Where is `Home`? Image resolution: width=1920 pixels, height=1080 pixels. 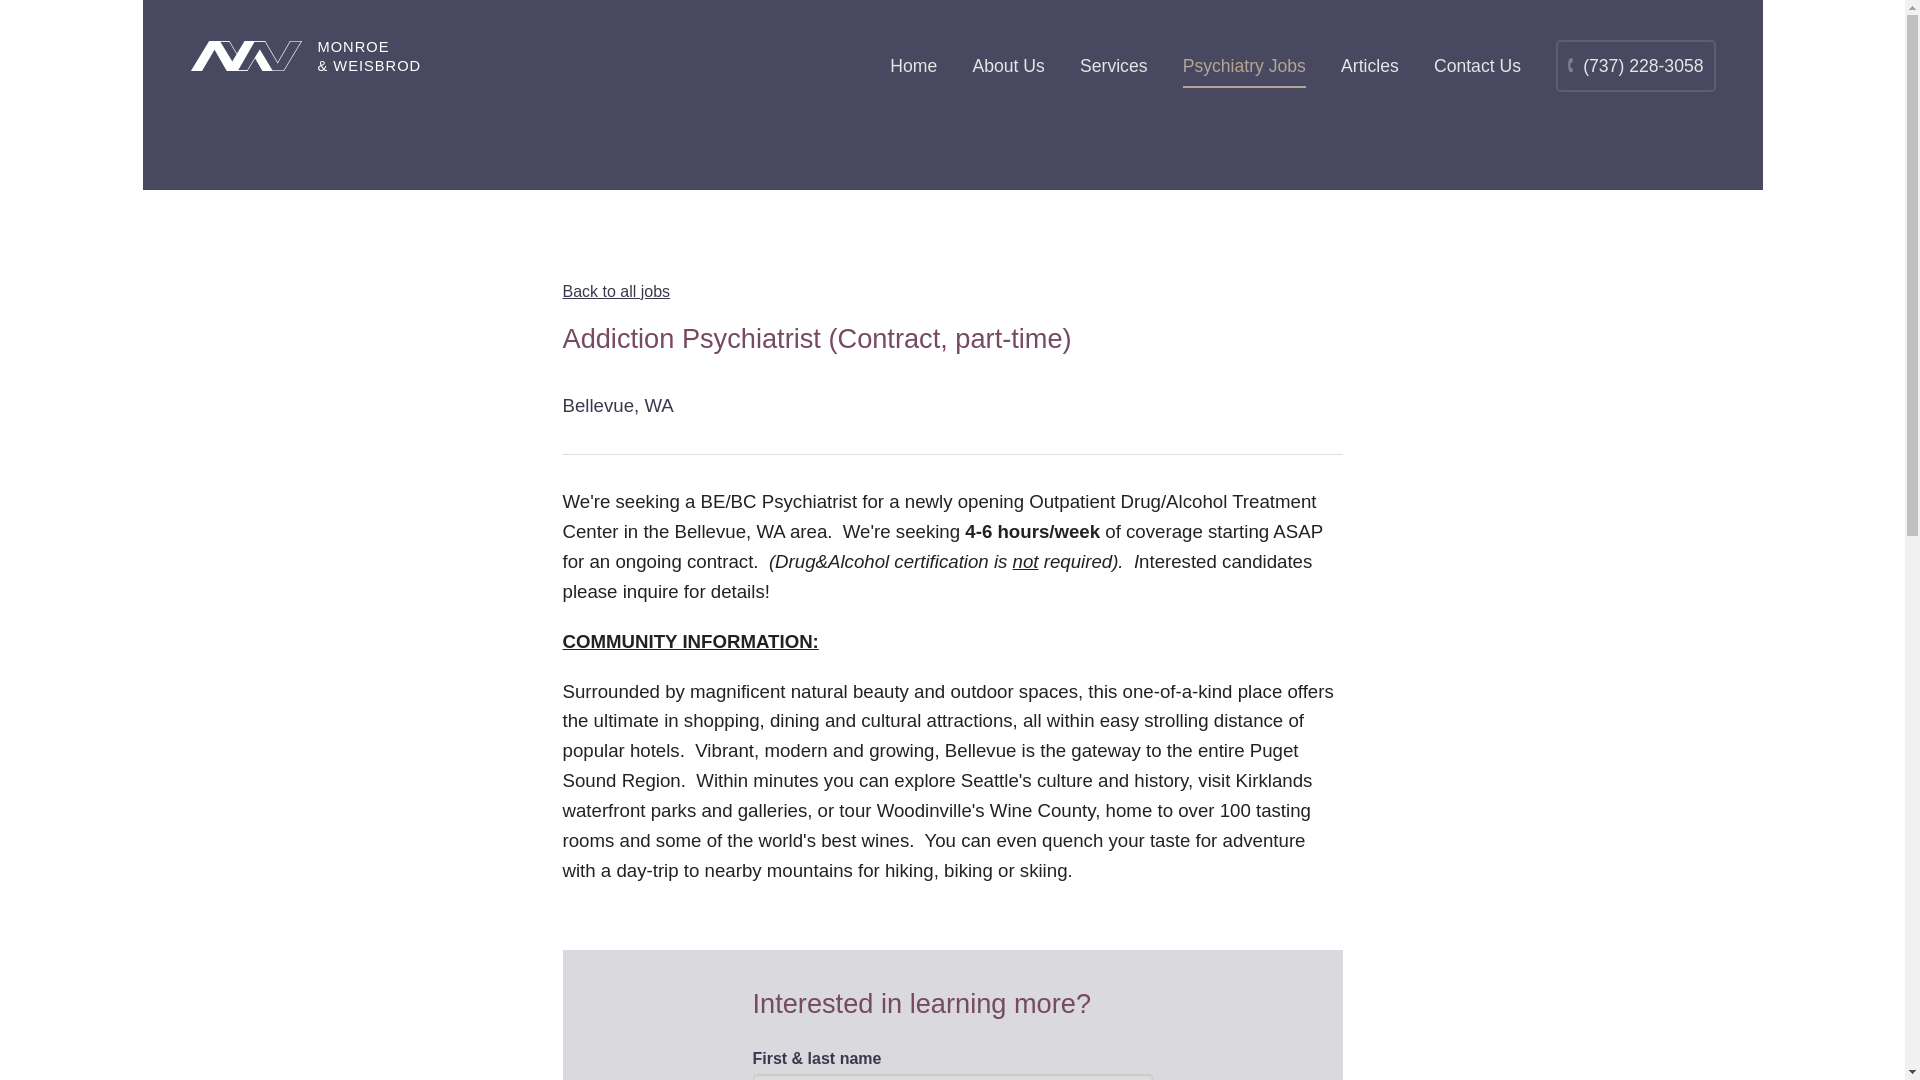
Home is located at coordinates (913, 68).